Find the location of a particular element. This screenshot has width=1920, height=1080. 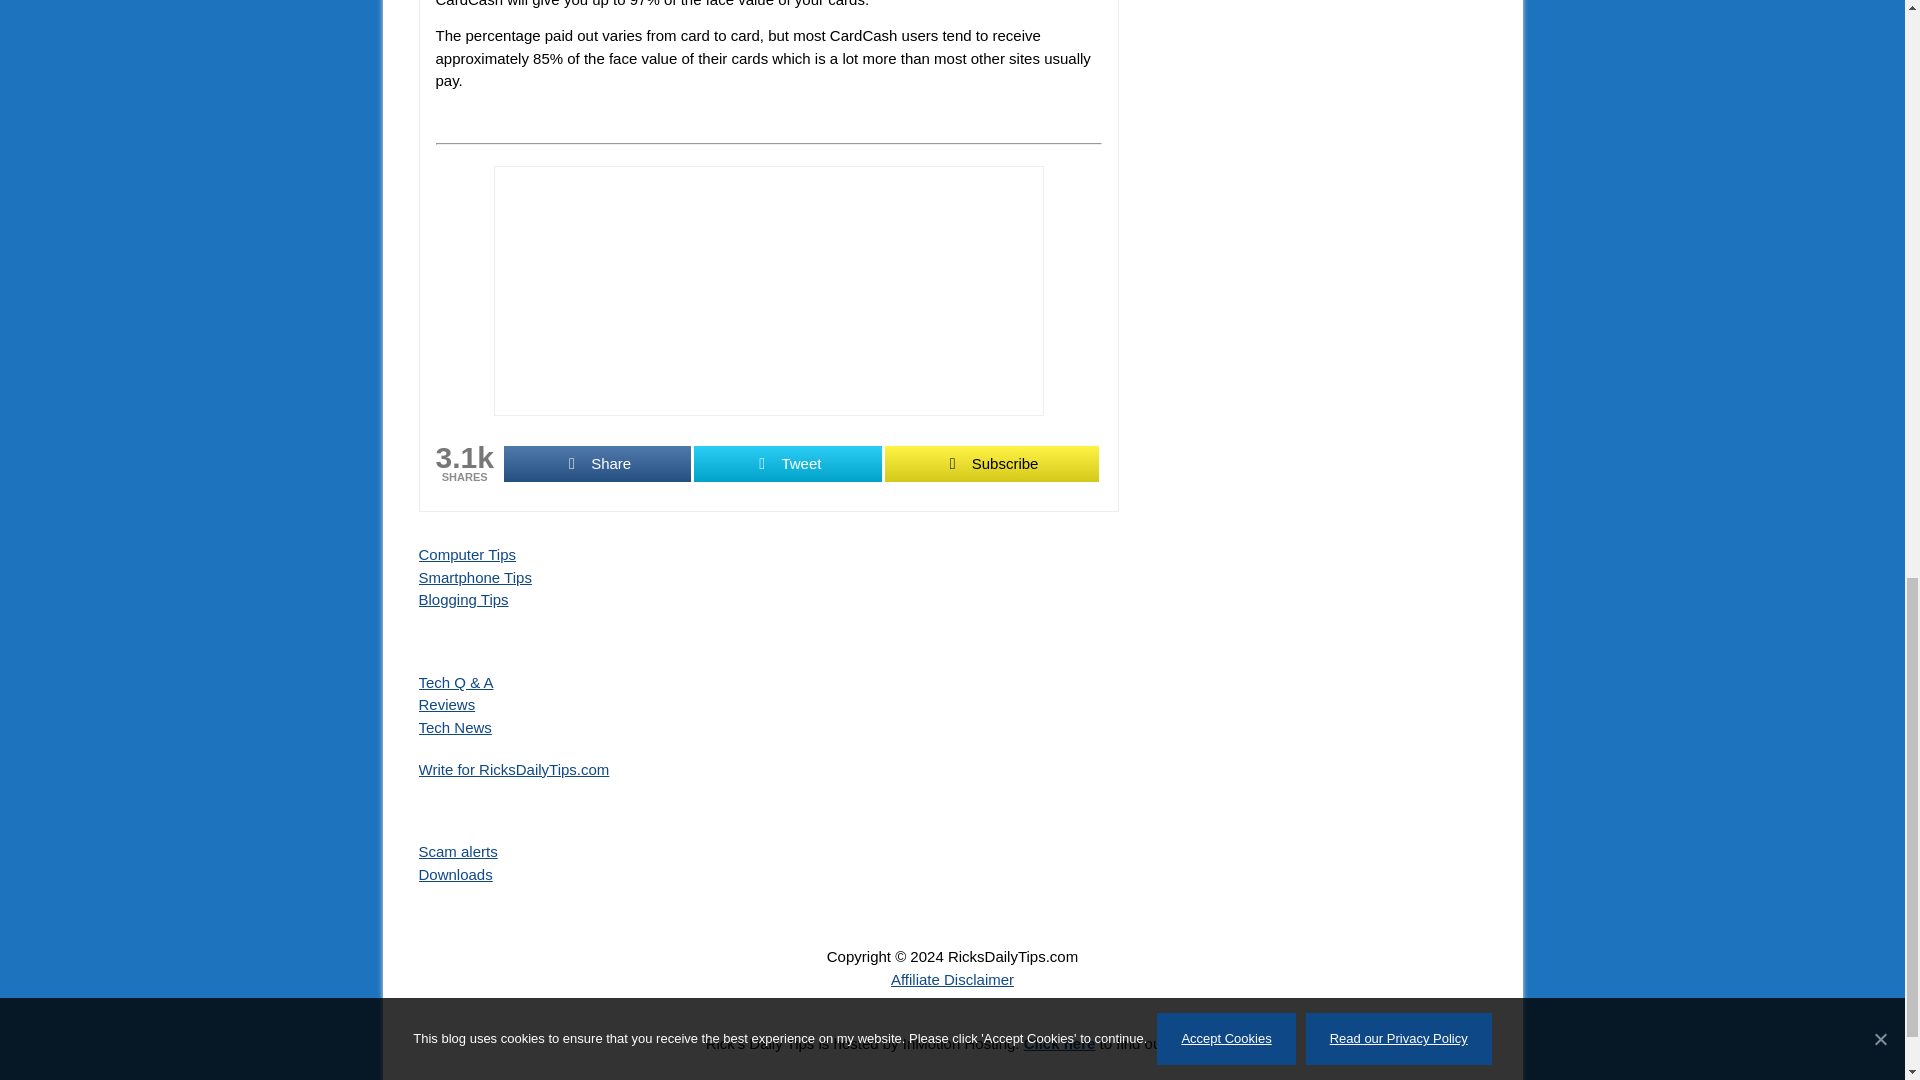

Computer Tips is located at coordinates (467, 554).